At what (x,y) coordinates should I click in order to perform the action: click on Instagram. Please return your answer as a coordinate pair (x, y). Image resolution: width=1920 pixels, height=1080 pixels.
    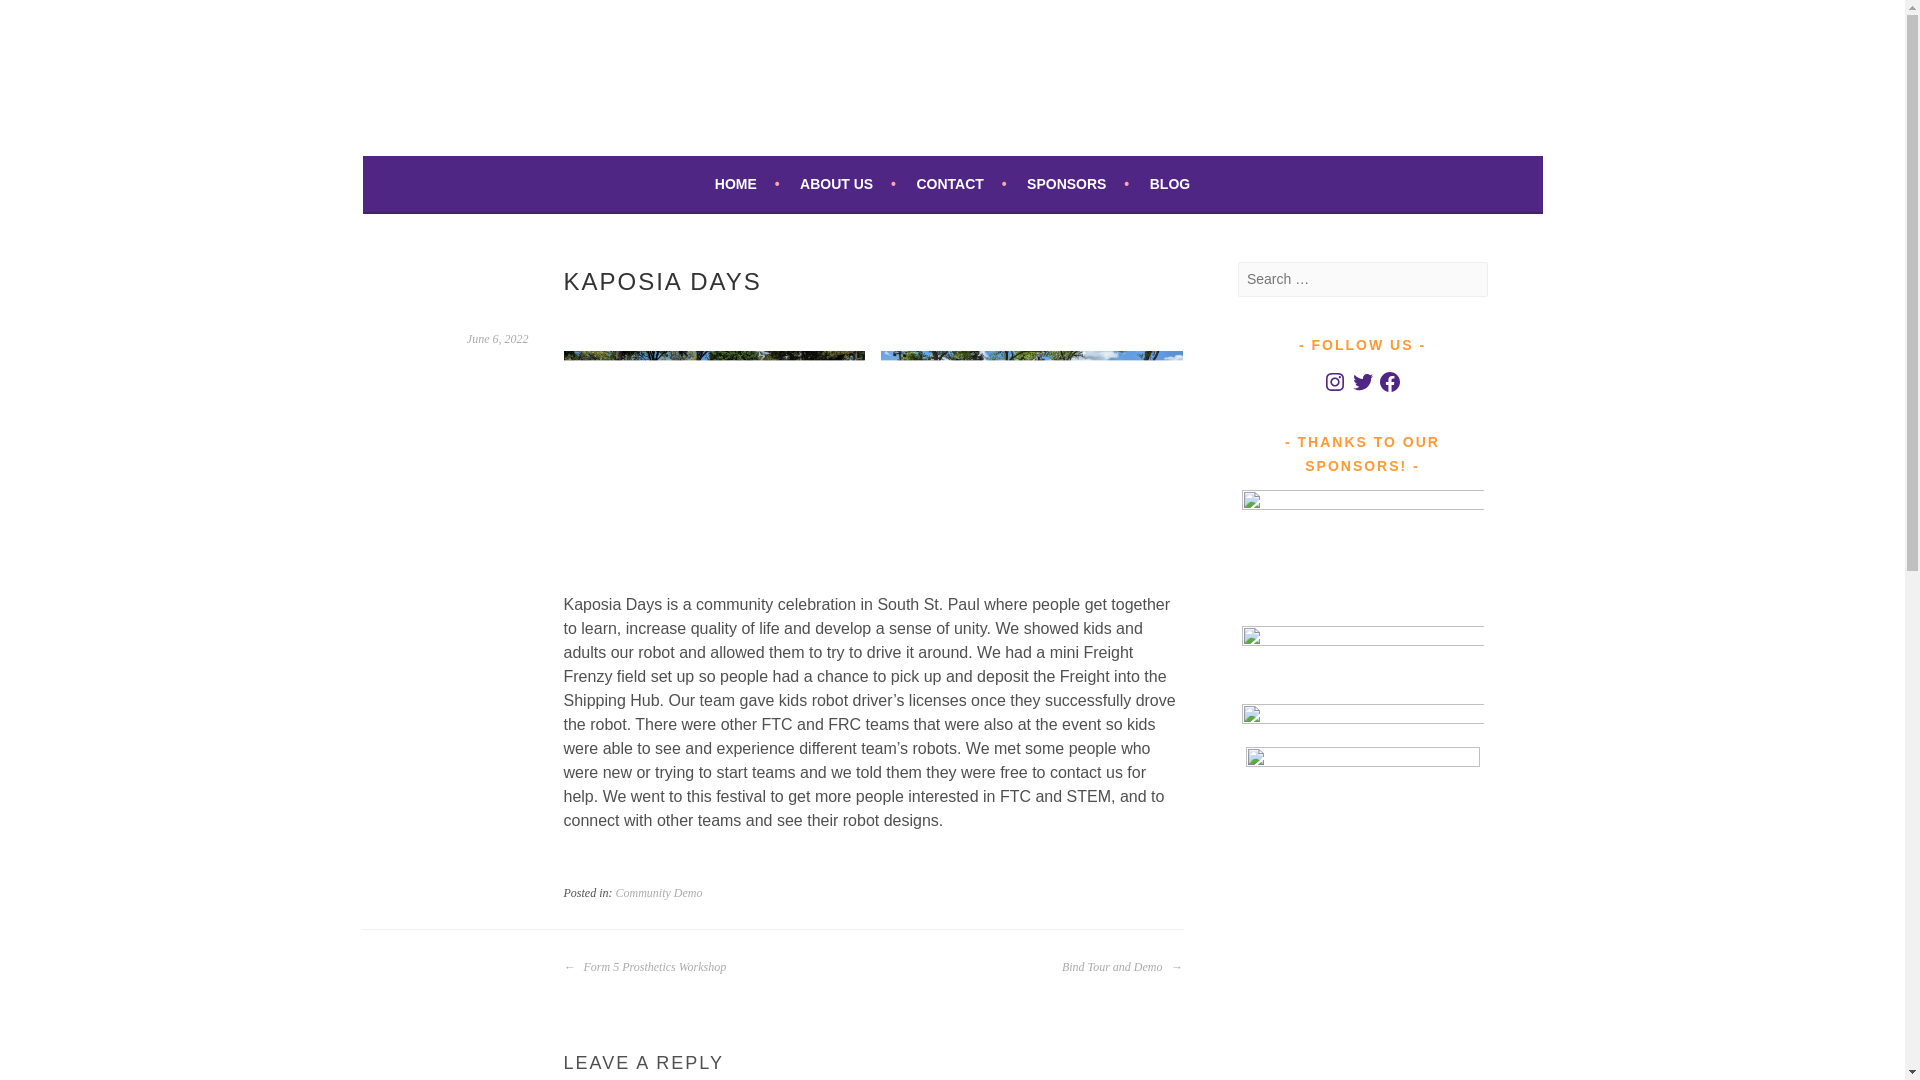
    Looking at the image, I should click on (1334, 382).